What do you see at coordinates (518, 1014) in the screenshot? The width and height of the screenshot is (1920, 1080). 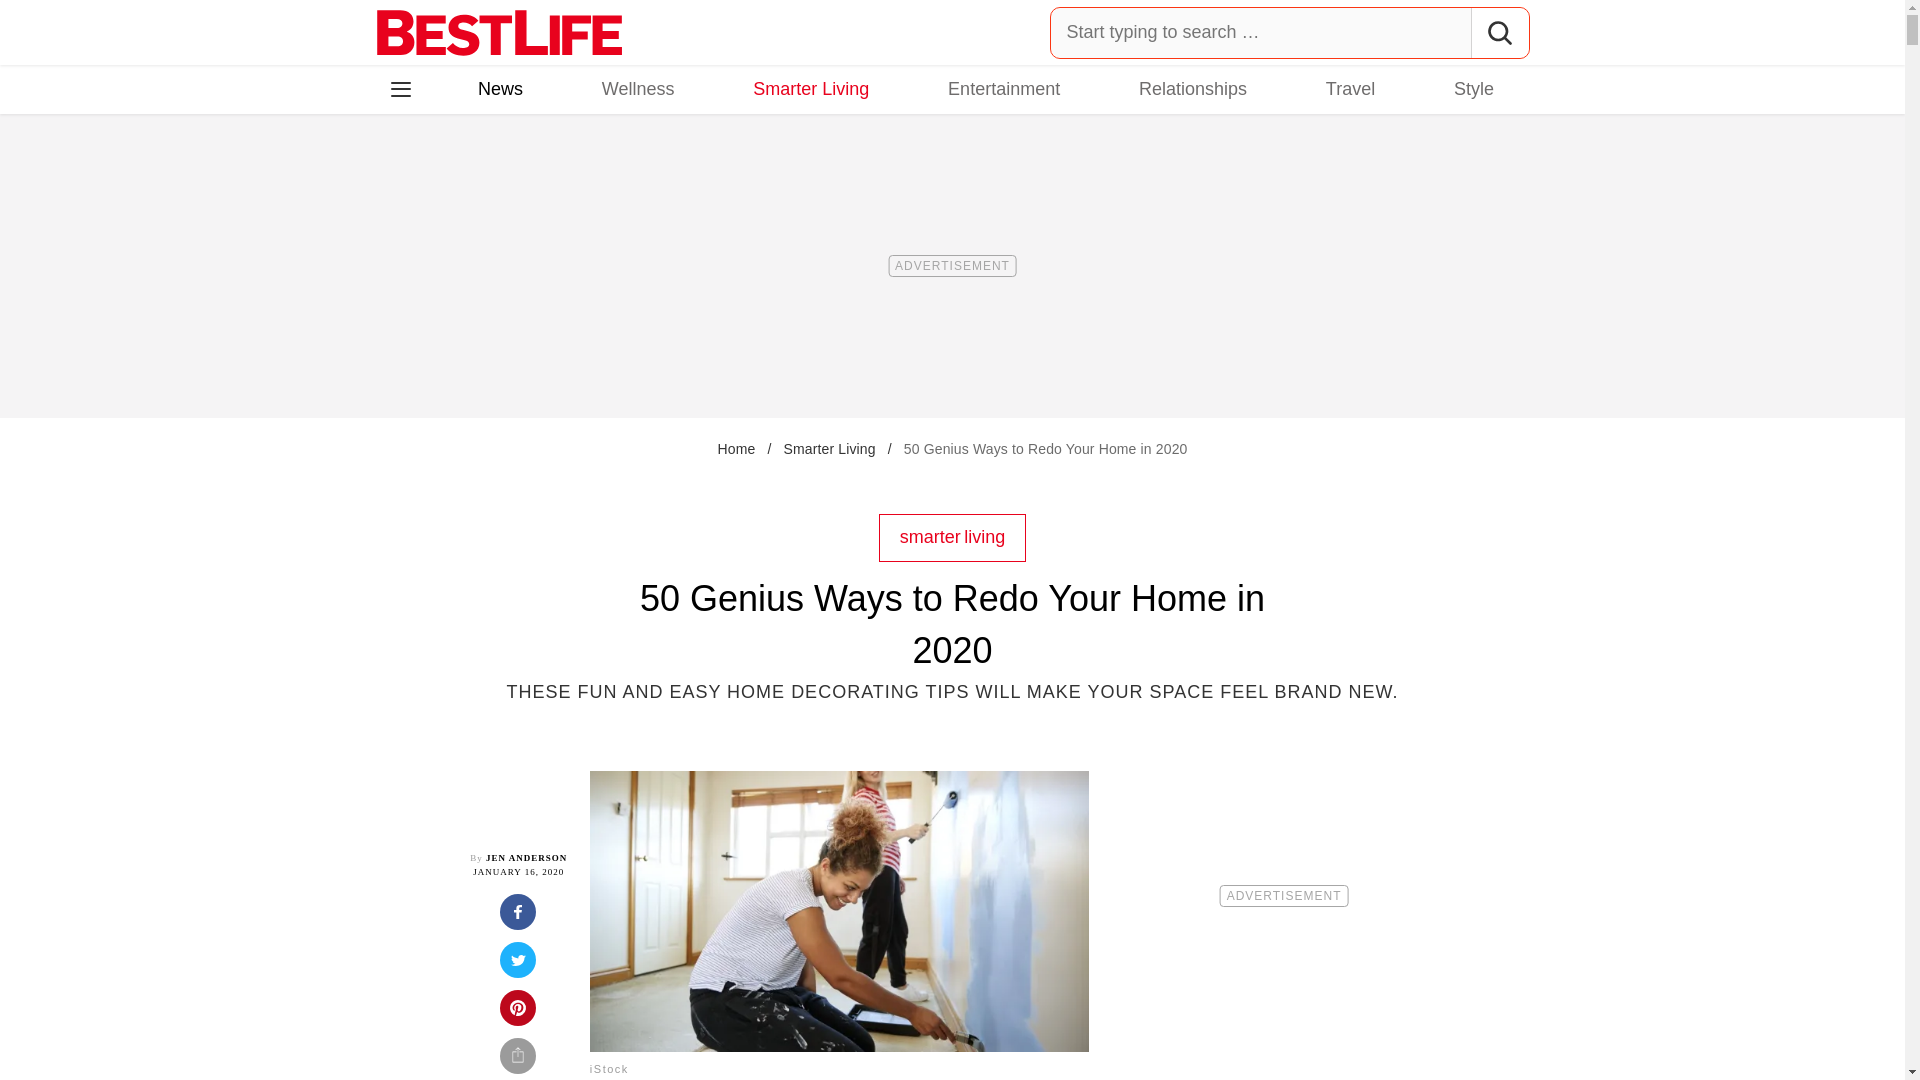 I see `Share on Pinterest` at bounding box center [518, 1014].